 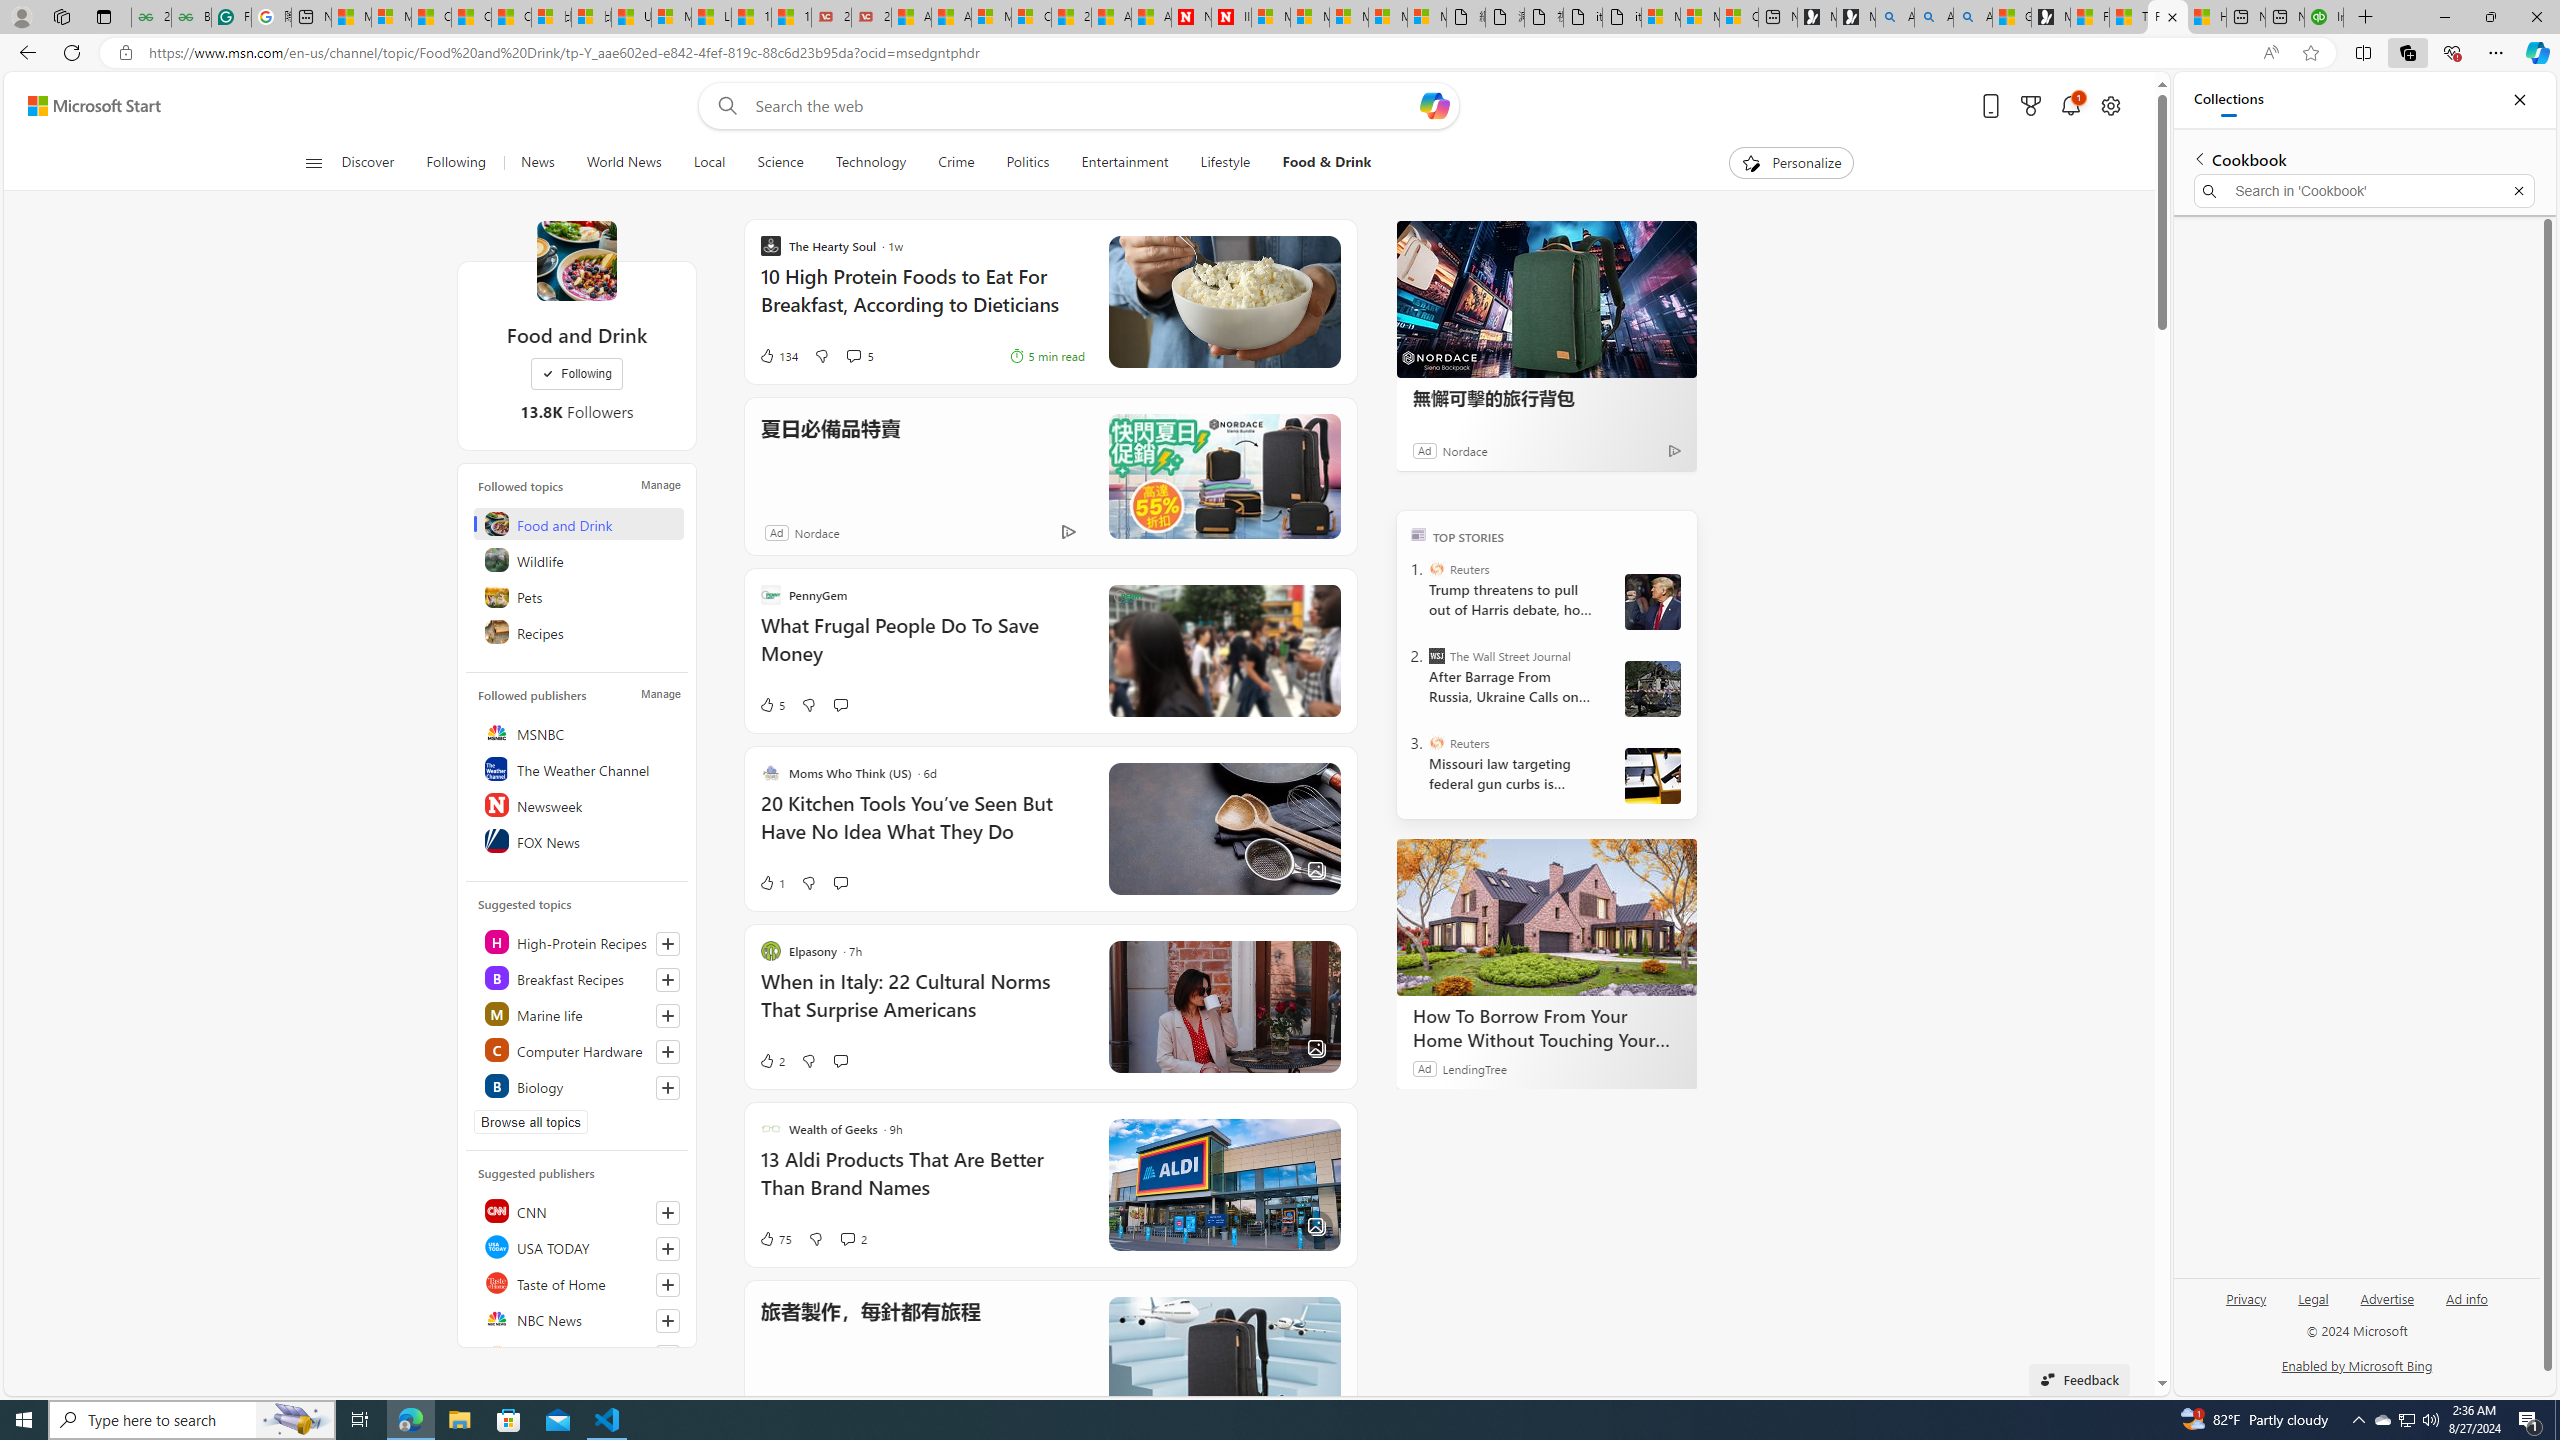 I want to click on Advertise, so click(x=2387, y=1298).